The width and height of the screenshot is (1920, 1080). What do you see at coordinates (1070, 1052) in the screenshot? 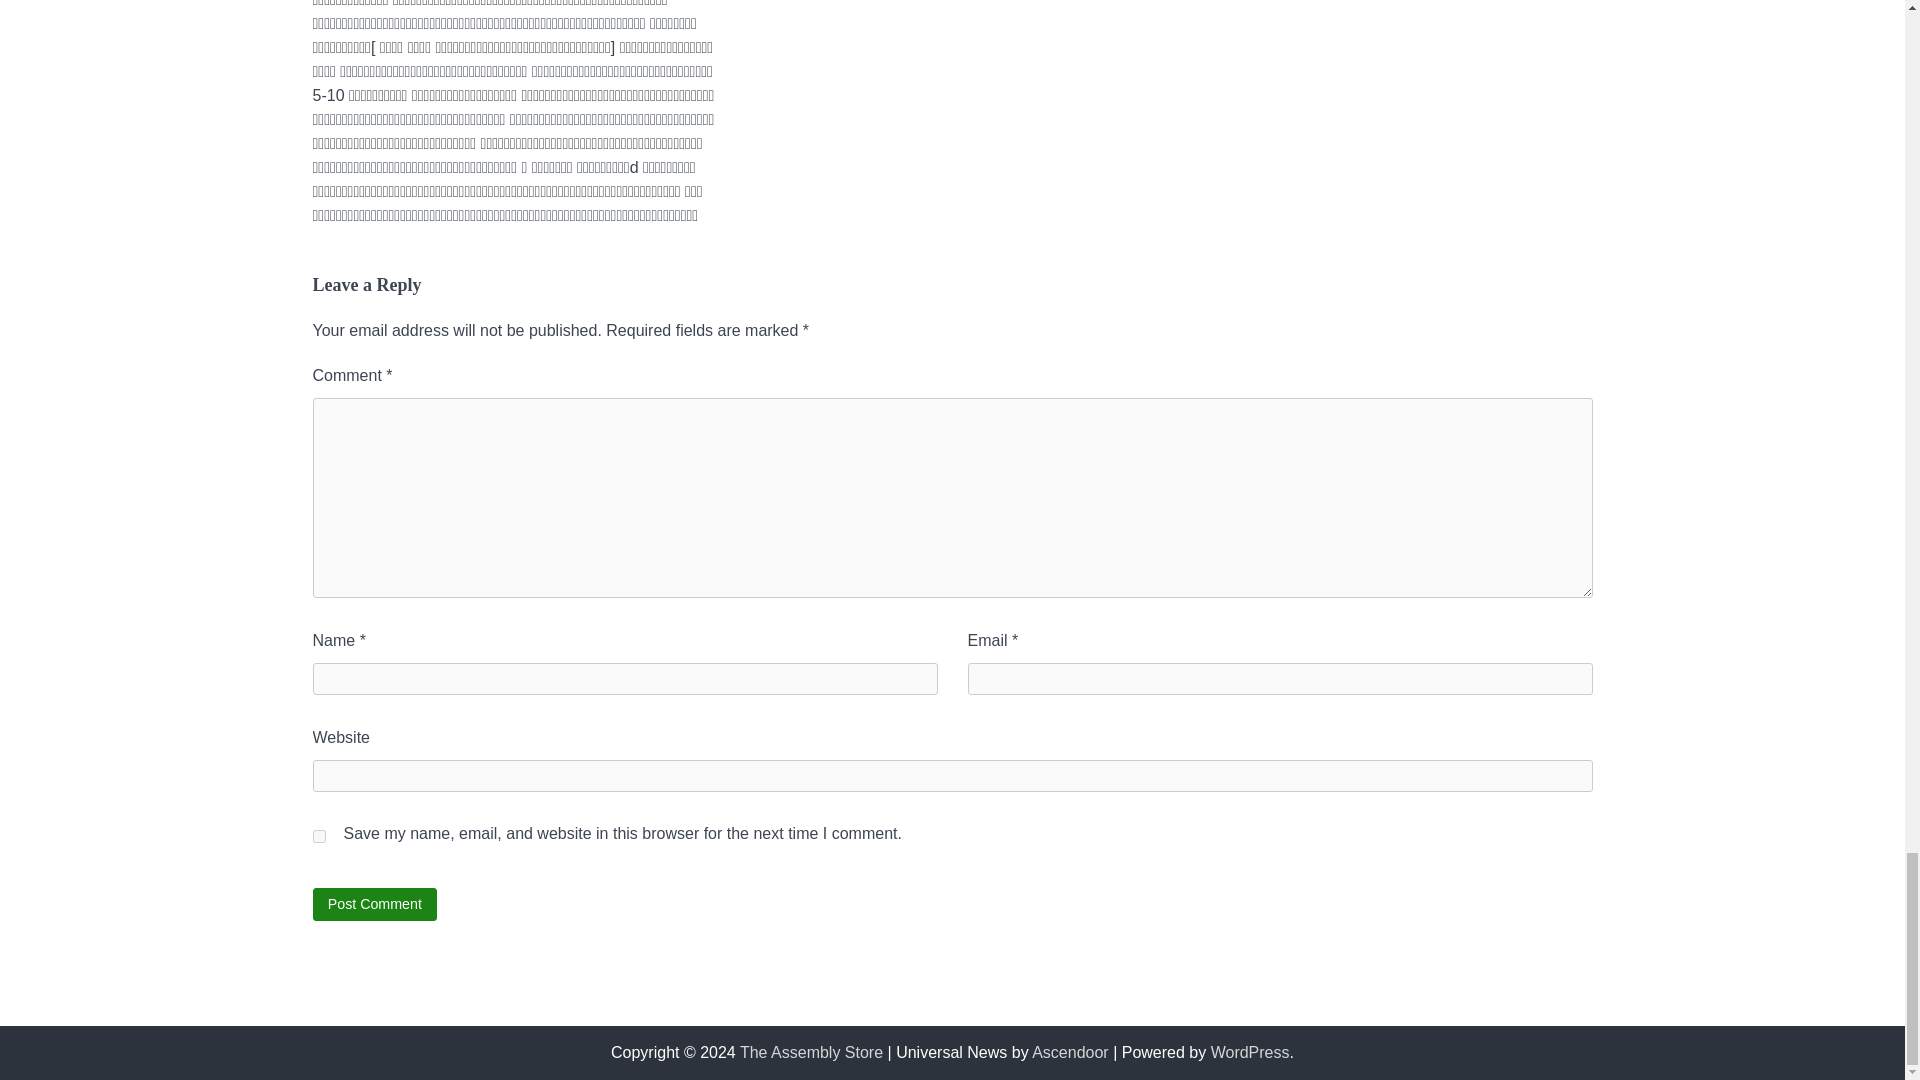
I see `Ascendoor` at bounding box center [1070, 1052].